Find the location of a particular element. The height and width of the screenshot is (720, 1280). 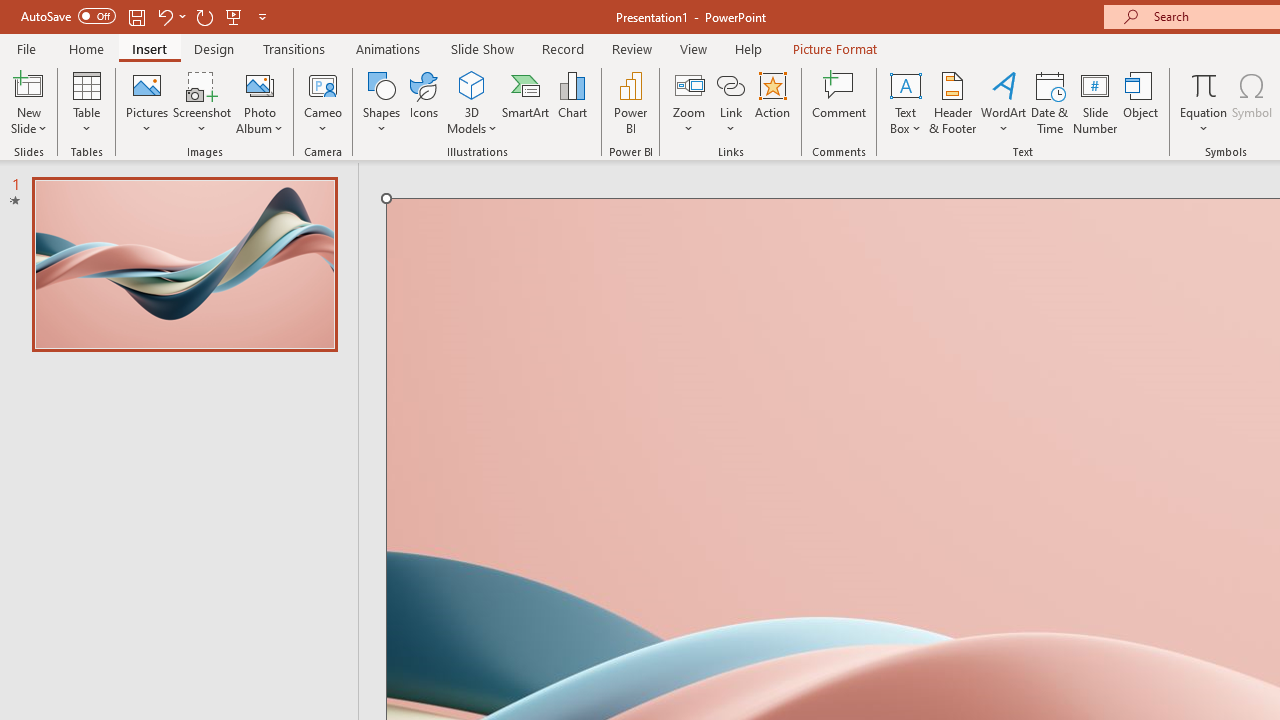

Chart... is located at coordinates (572, 102).